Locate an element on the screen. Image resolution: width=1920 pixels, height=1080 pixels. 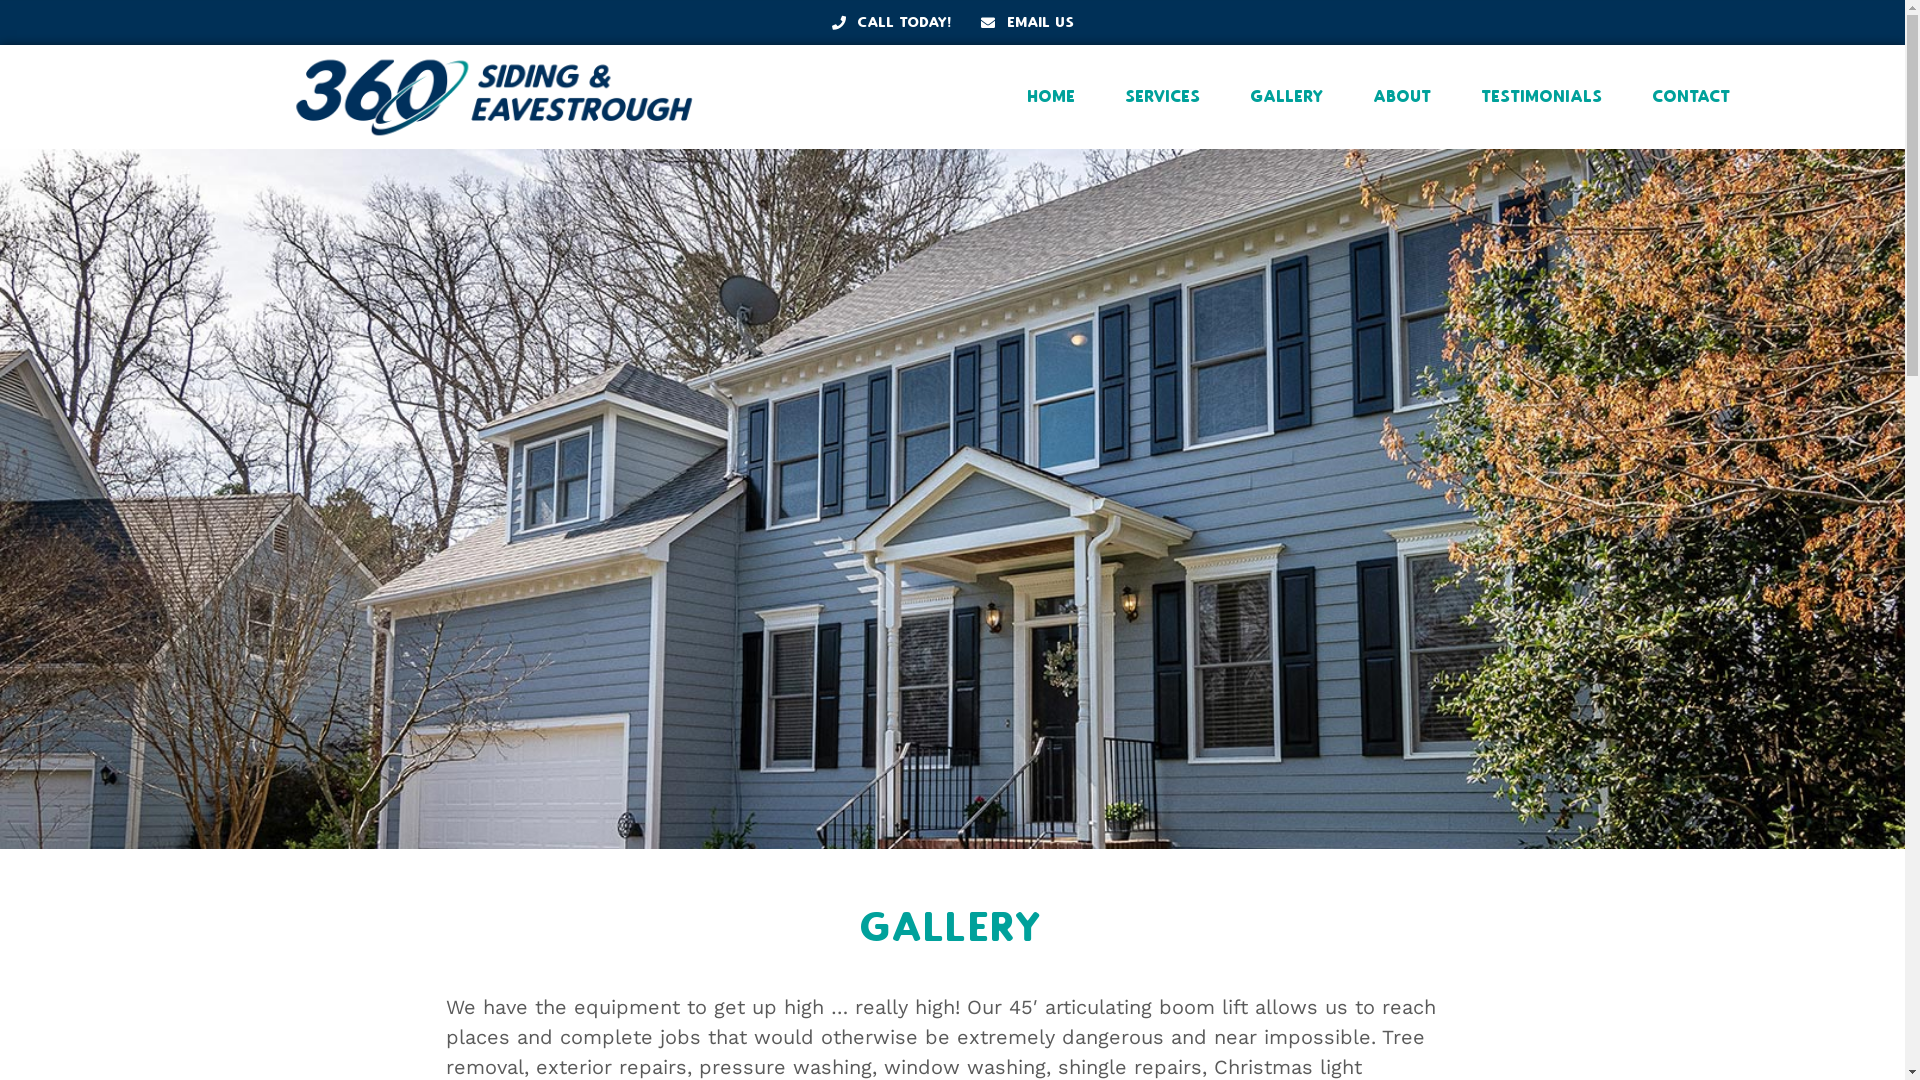
HOME is located at coordinates (1052, 96).